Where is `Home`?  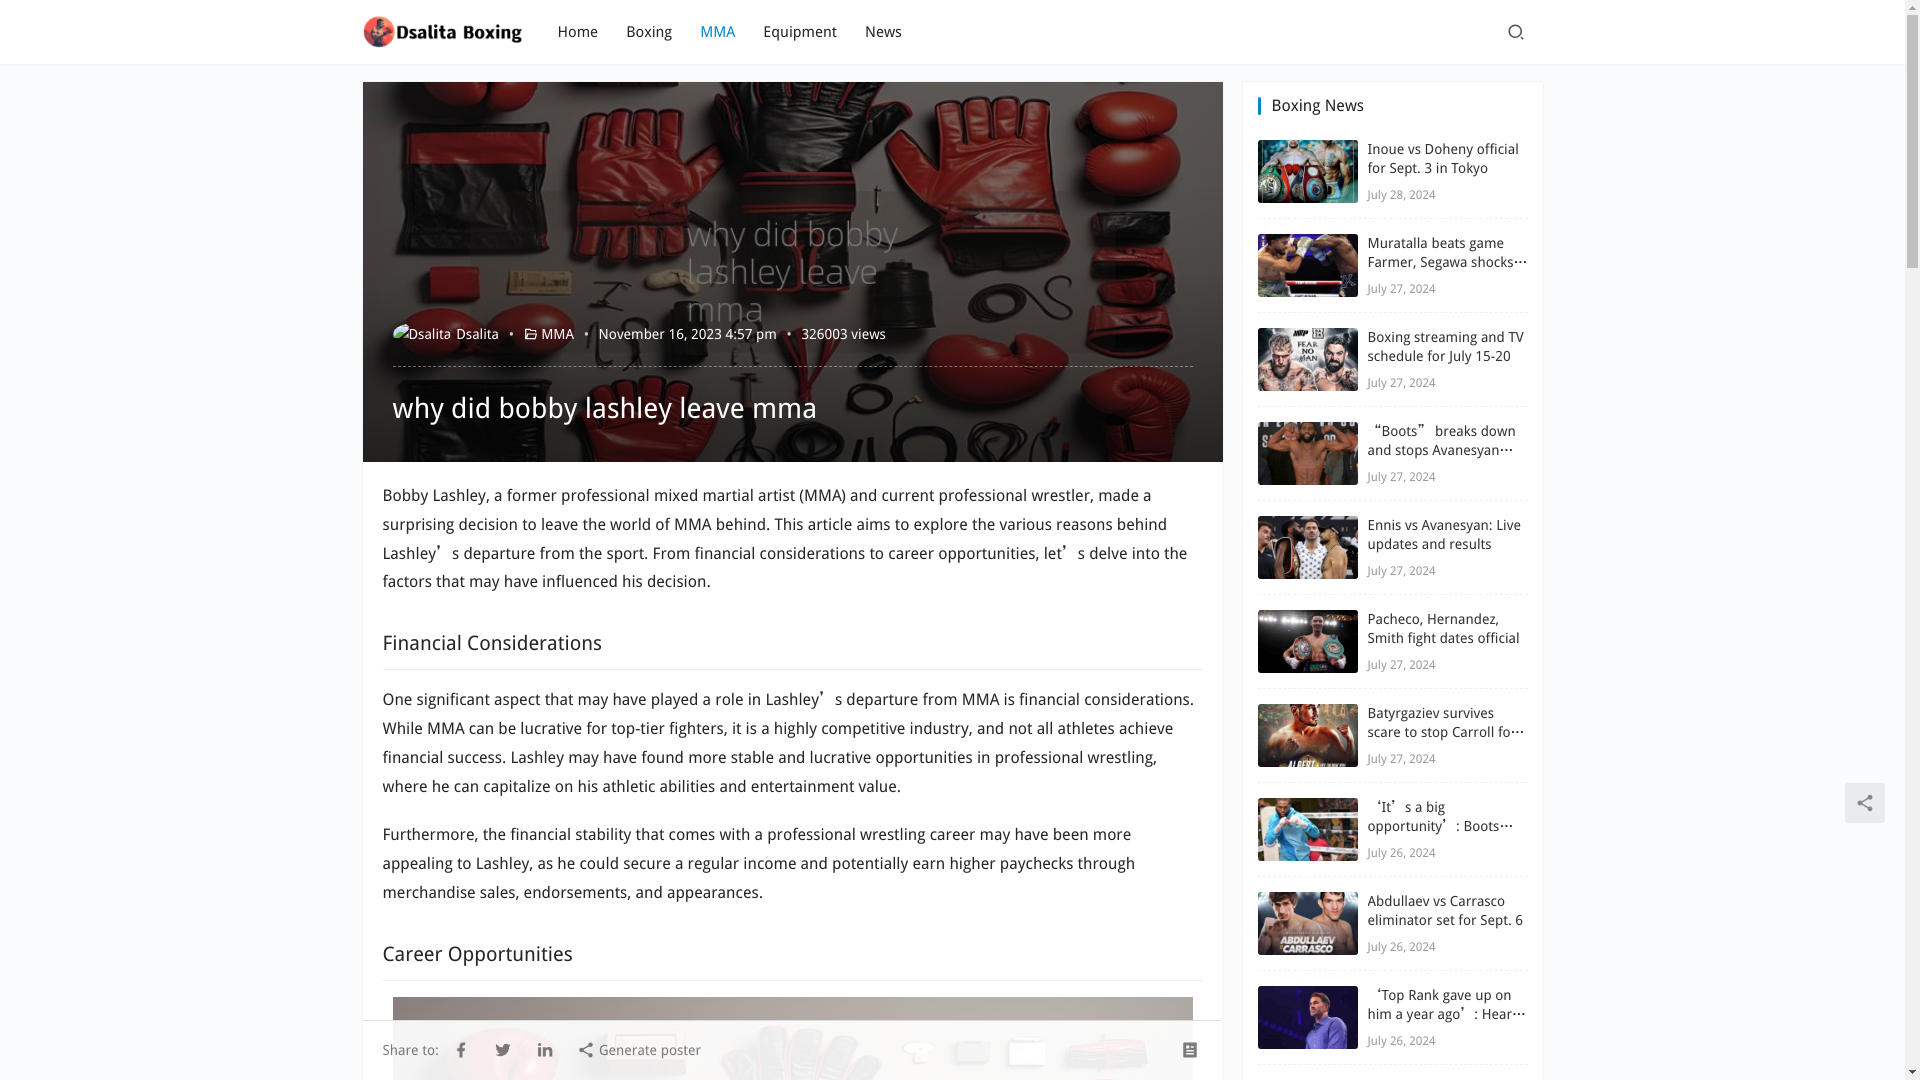
Home is located at coordinates (578, 32).